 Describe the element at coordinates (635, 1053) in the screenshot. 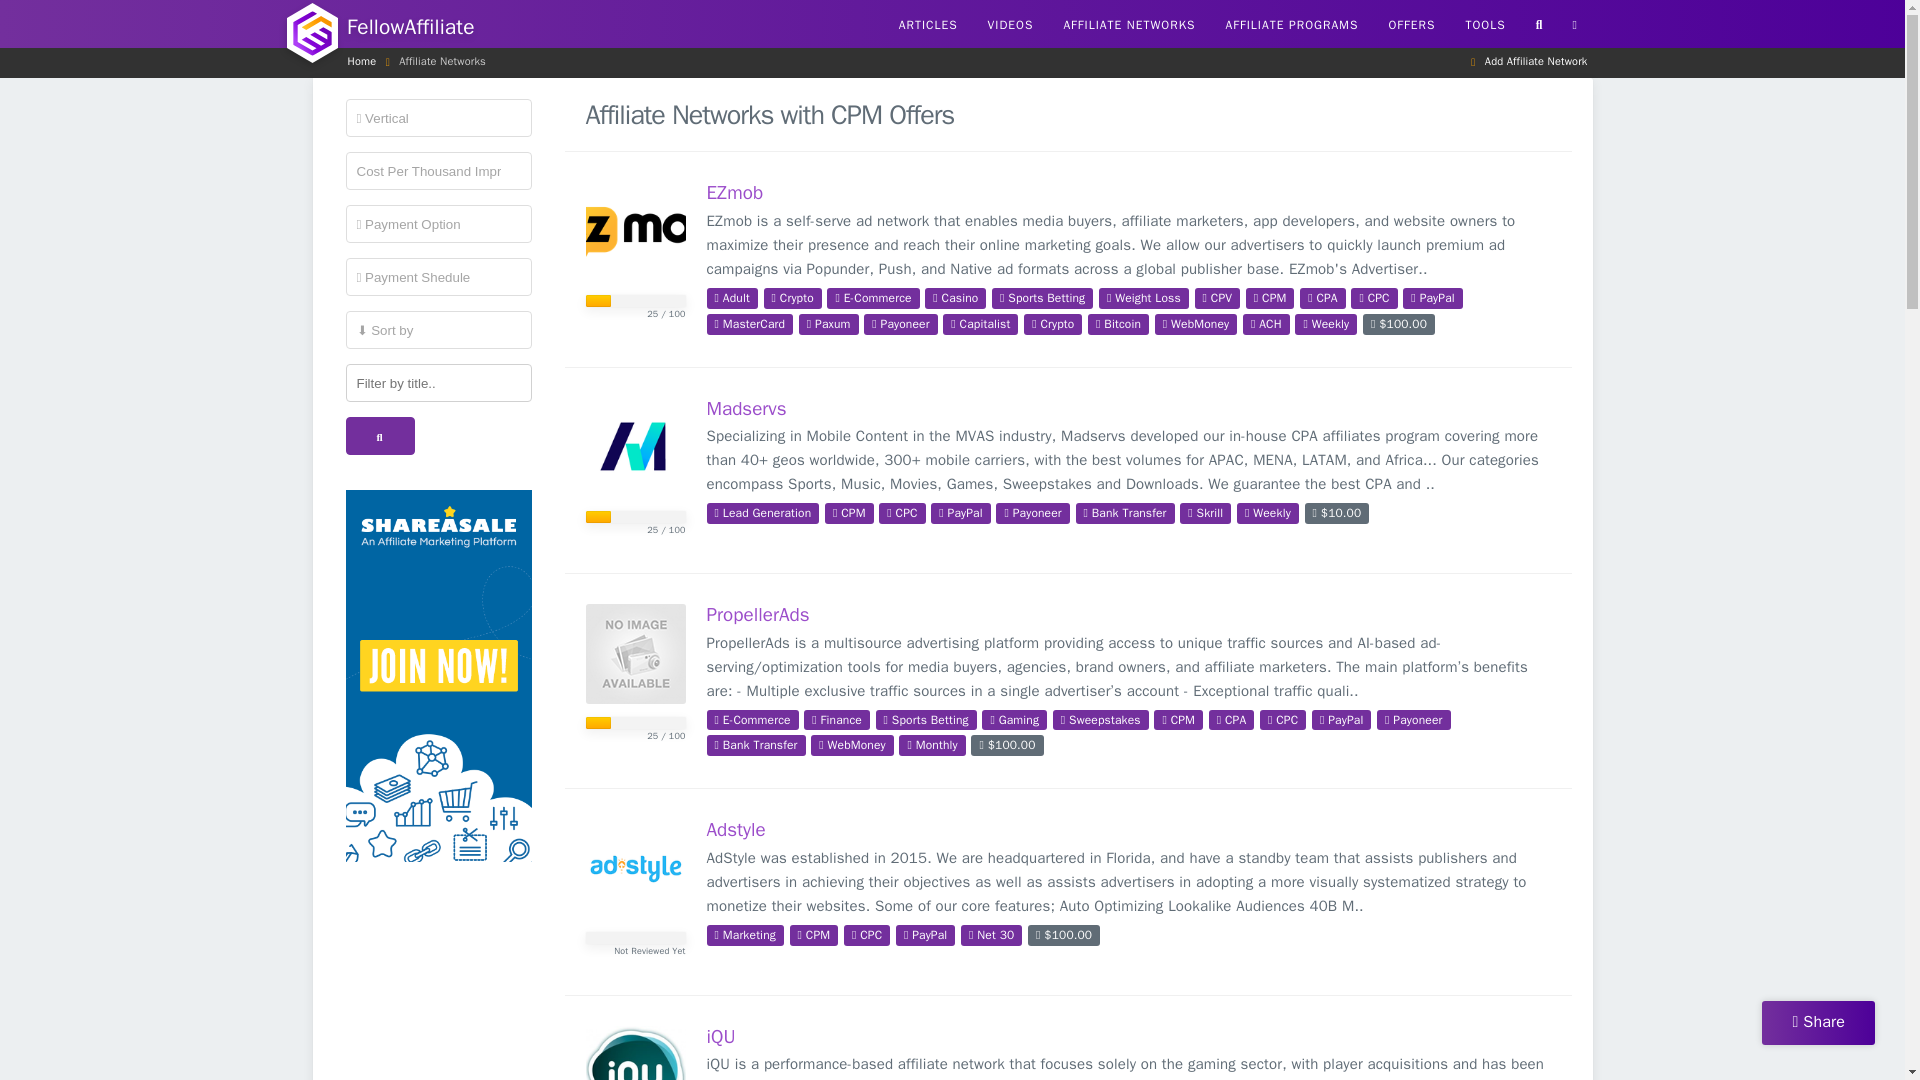

I see `iQU` at that location.